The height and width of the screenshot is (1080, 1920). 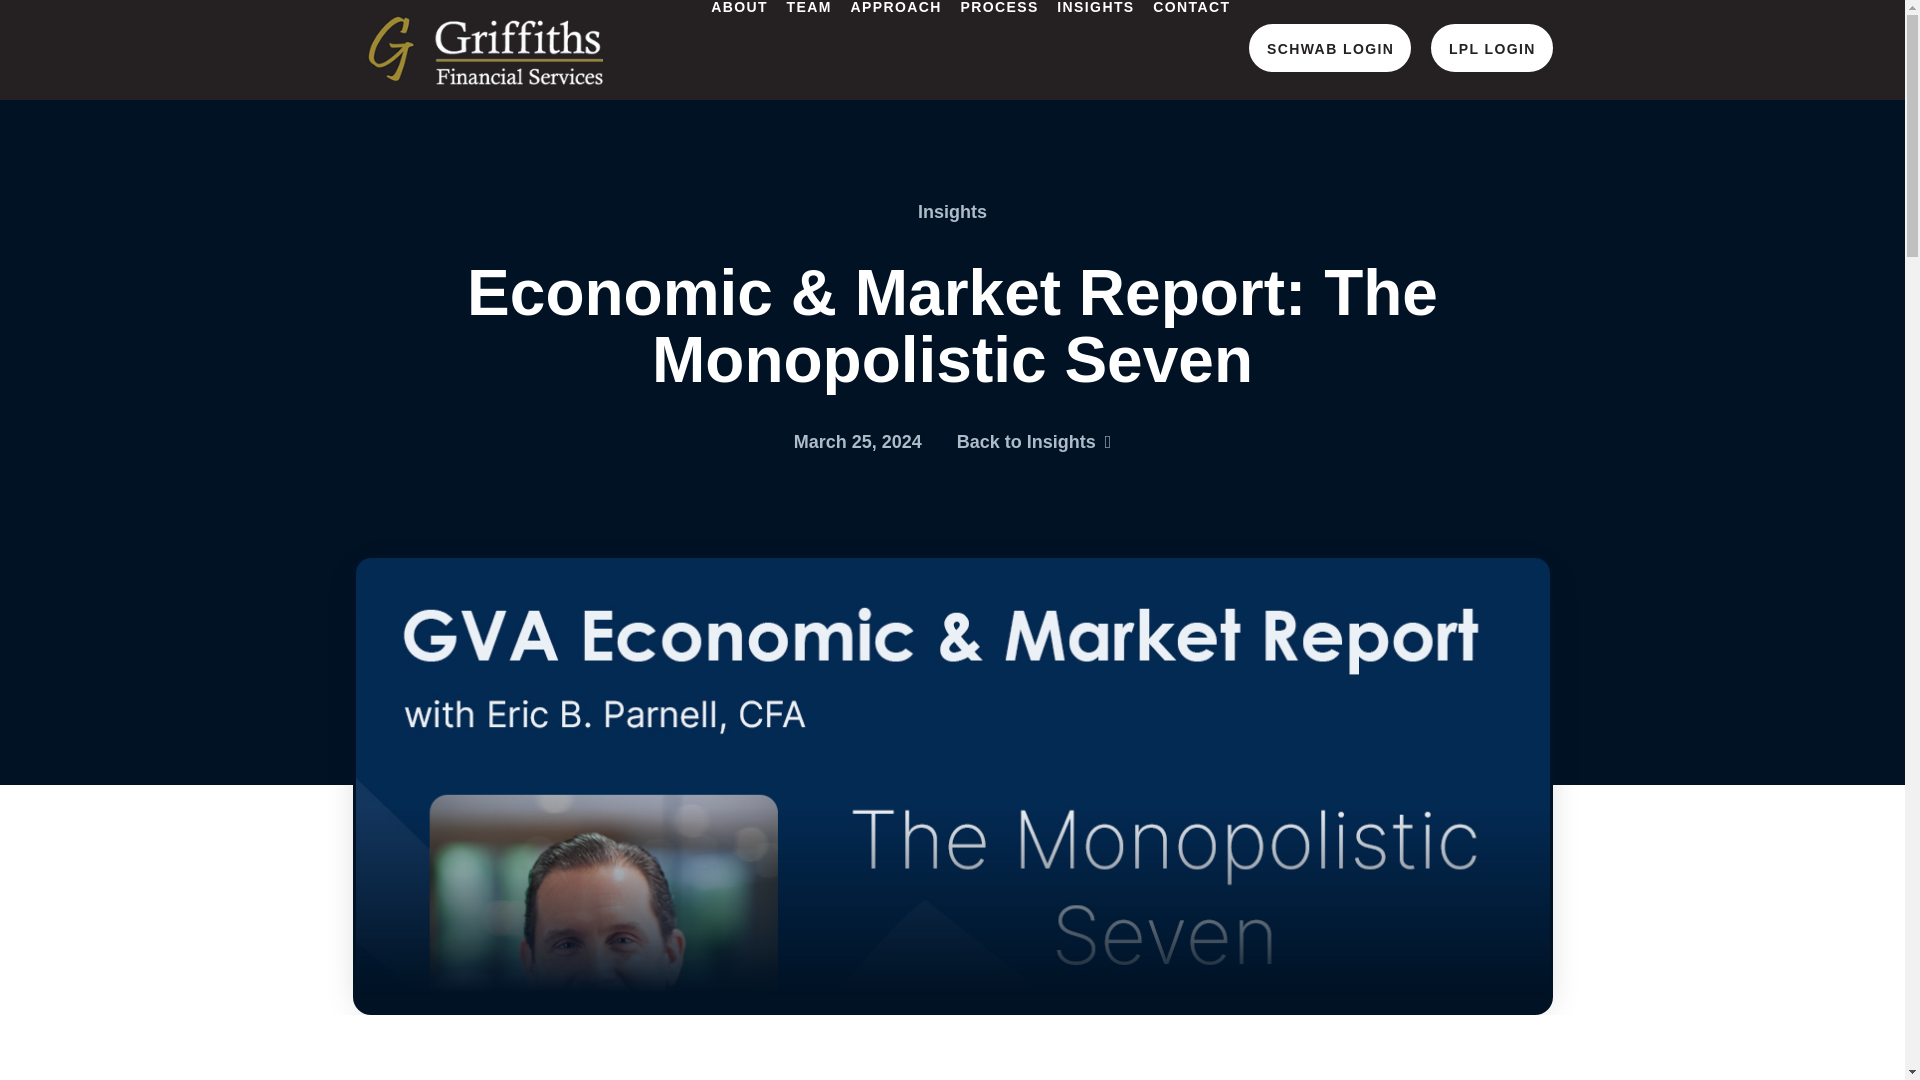 What do you see at coordinates (1492, 48) in the screenshot?
I see `LPL LOGIN` at bounding box center [1492, 48].